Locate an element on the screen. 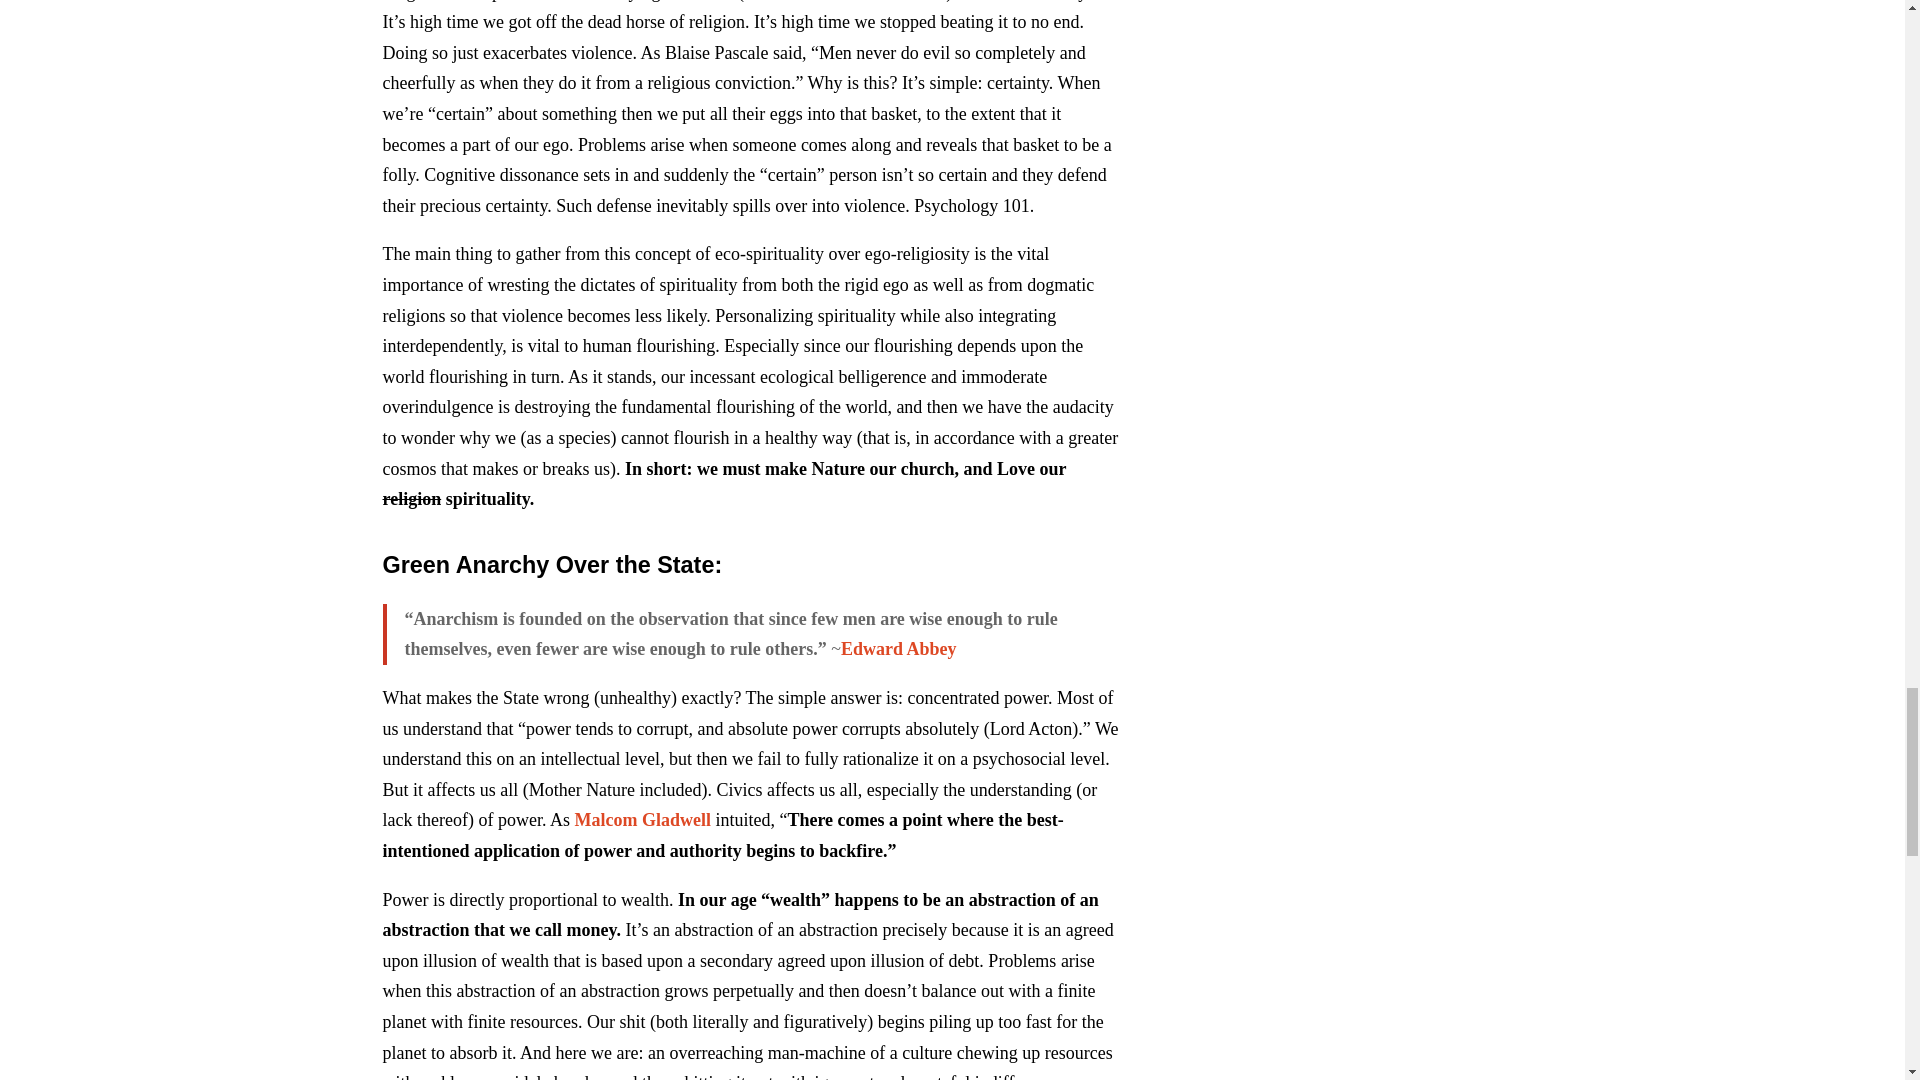  Malcom Gladwell is located at coordinates (642, 820).